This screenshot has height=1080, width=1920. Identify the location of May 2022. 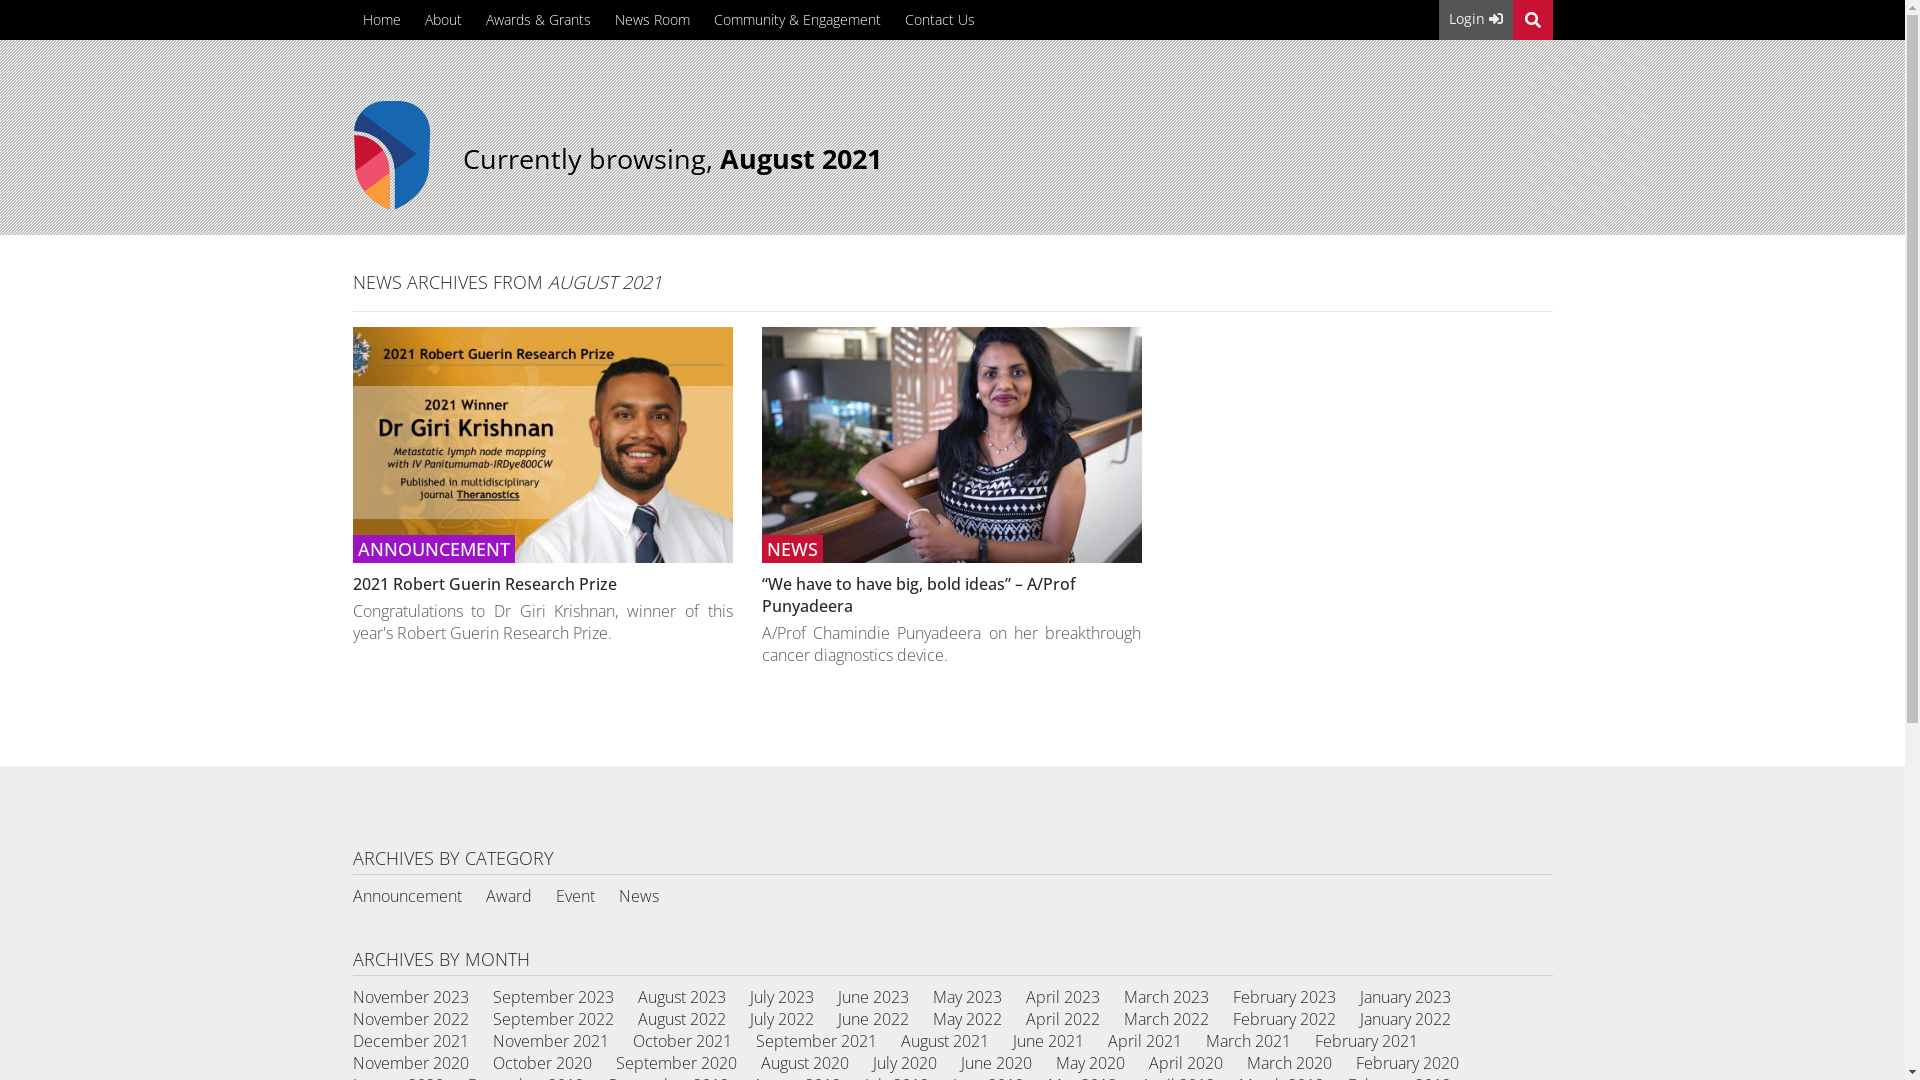
(966, 1019).